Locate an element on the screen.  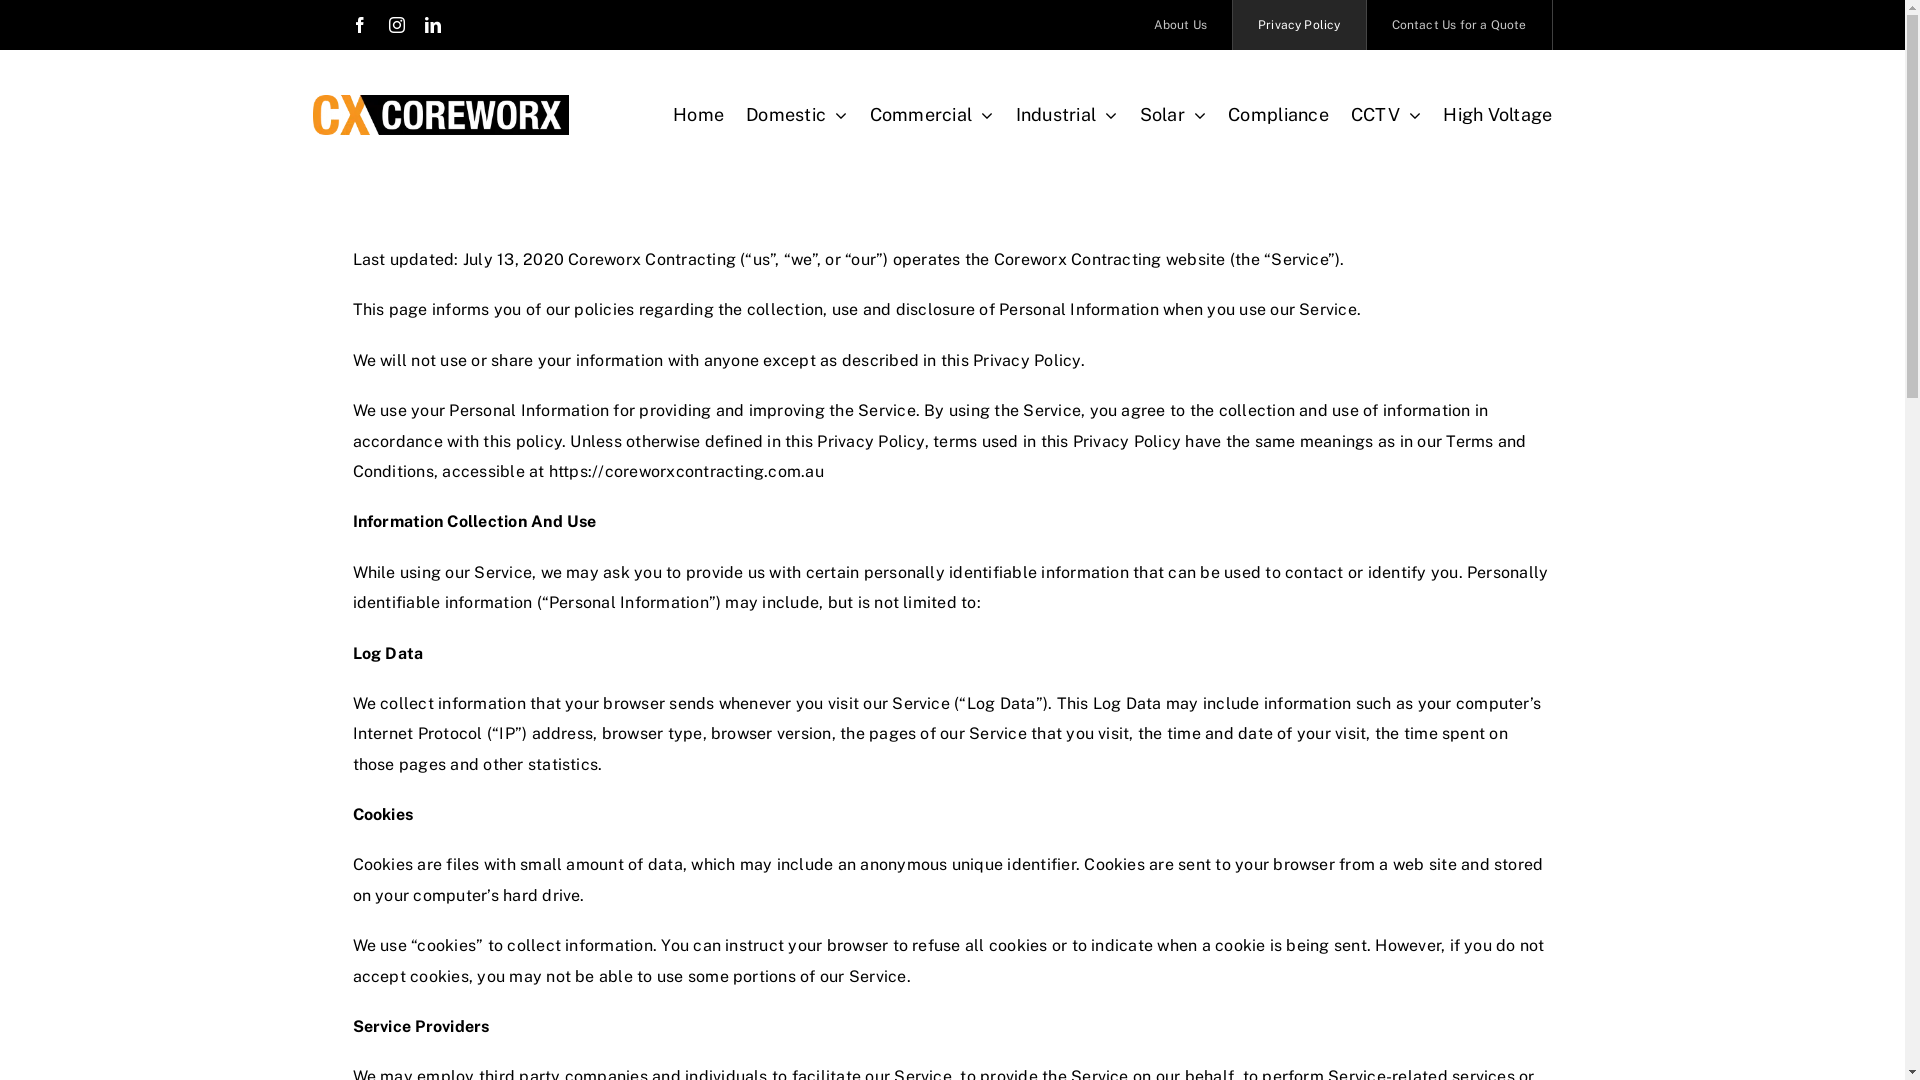
Privacy Policy is located at coordinates (1300, 25).